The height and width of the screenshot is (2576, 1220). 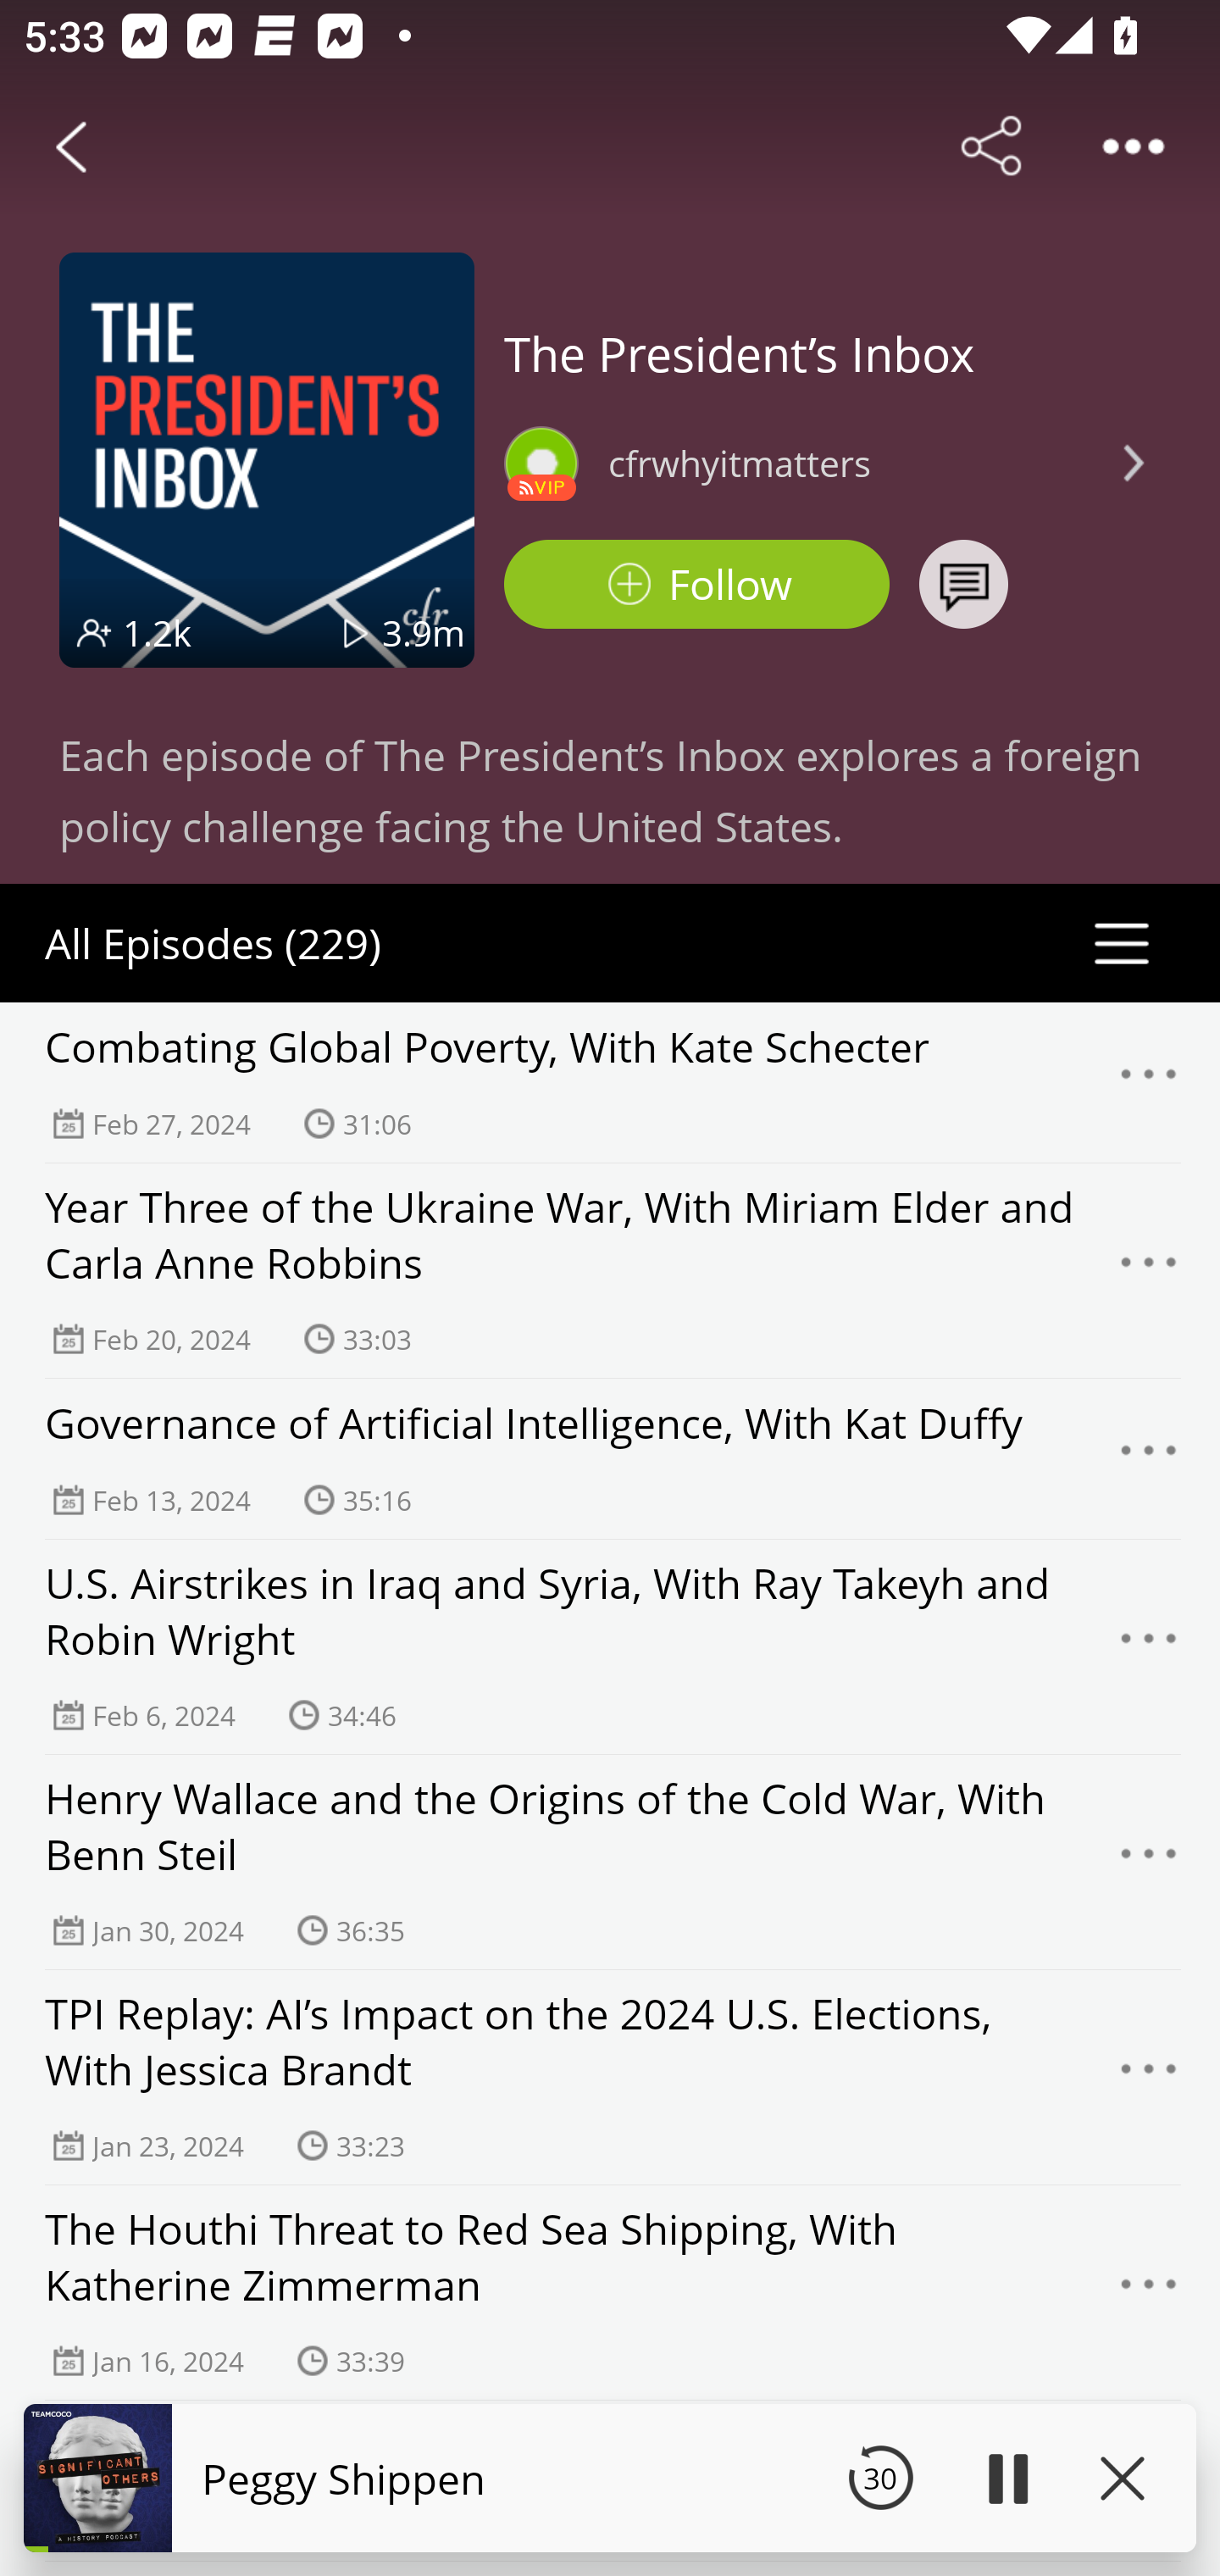 What do you see at coordinates (71, 146) in the screenshot?
I see `Back` at bounding box center [71, 146].